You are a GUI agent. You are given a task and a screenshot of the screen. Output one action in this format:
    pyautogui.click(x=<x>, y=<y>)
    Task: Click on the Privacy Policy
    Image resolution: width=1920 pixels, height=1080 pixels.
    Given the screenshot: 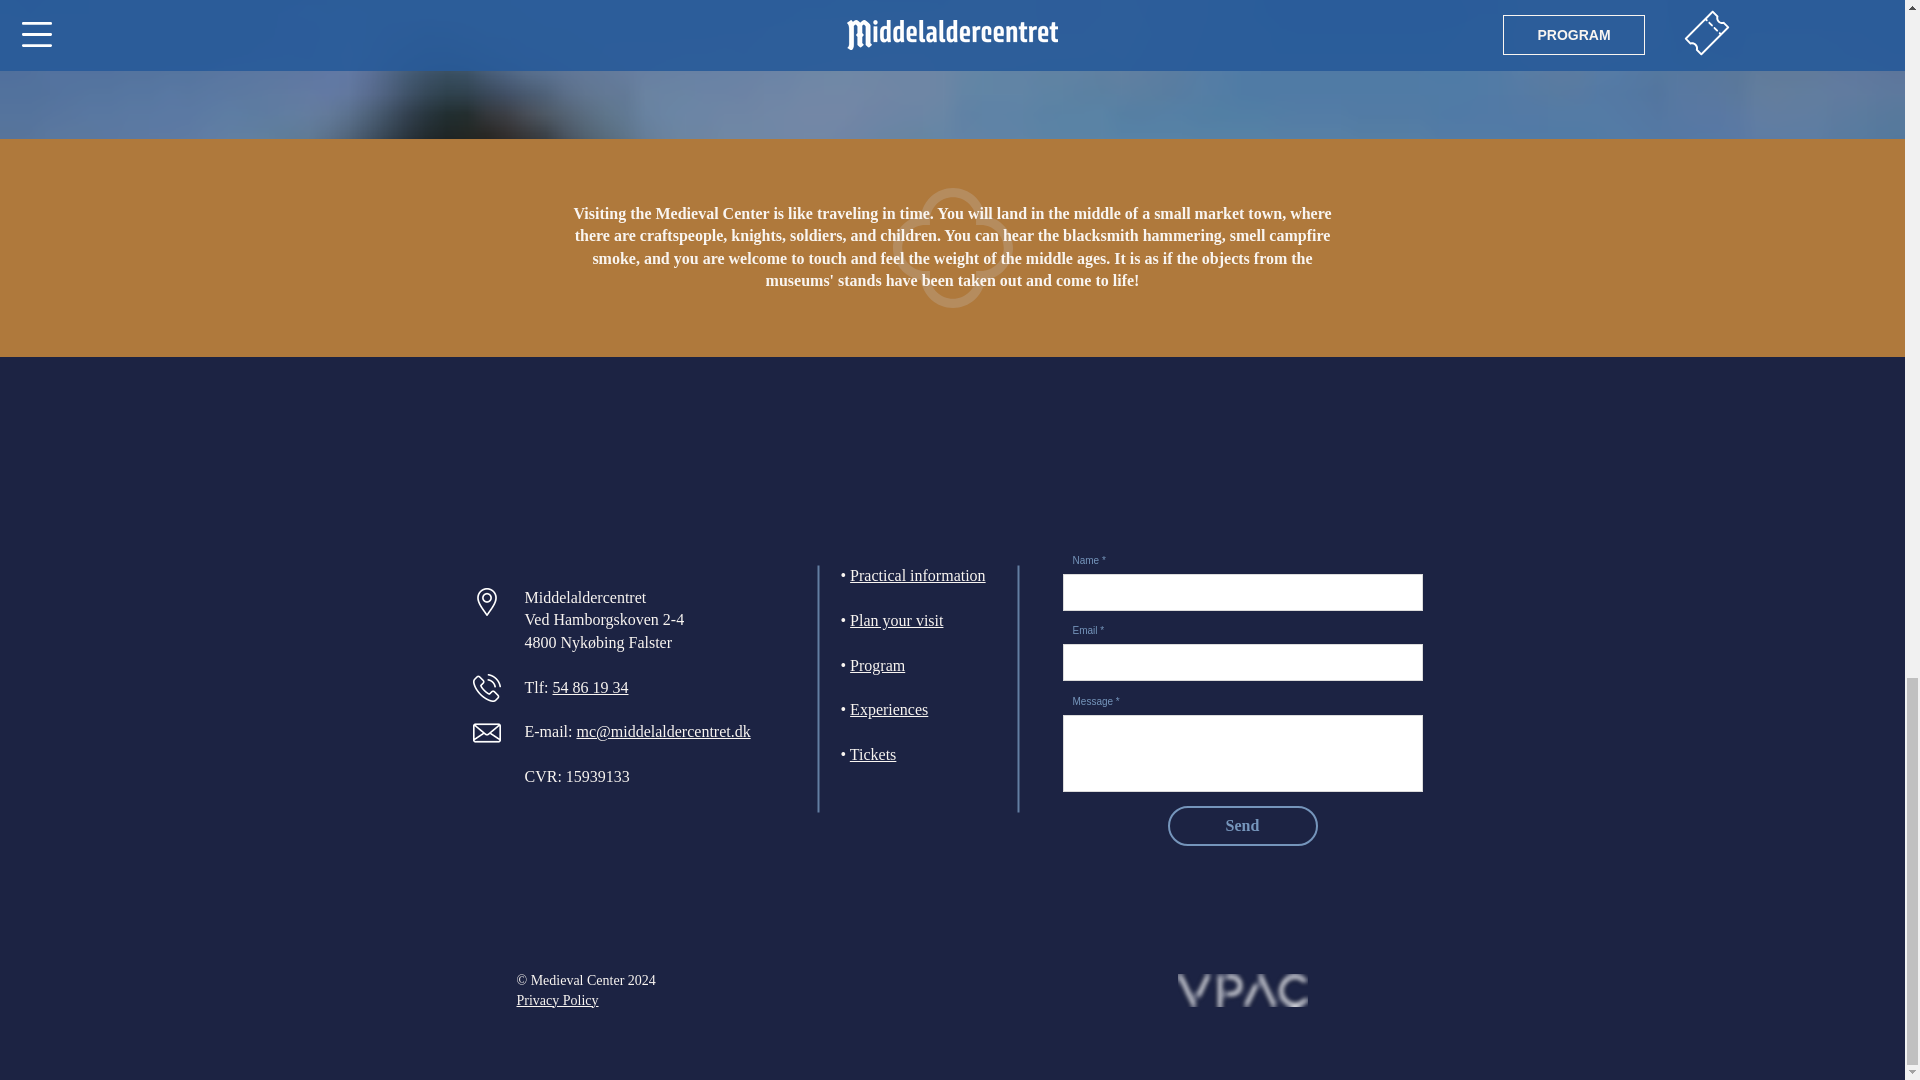 What is the action you would take?
    pyautogui.click(x=556, y=1000)
    